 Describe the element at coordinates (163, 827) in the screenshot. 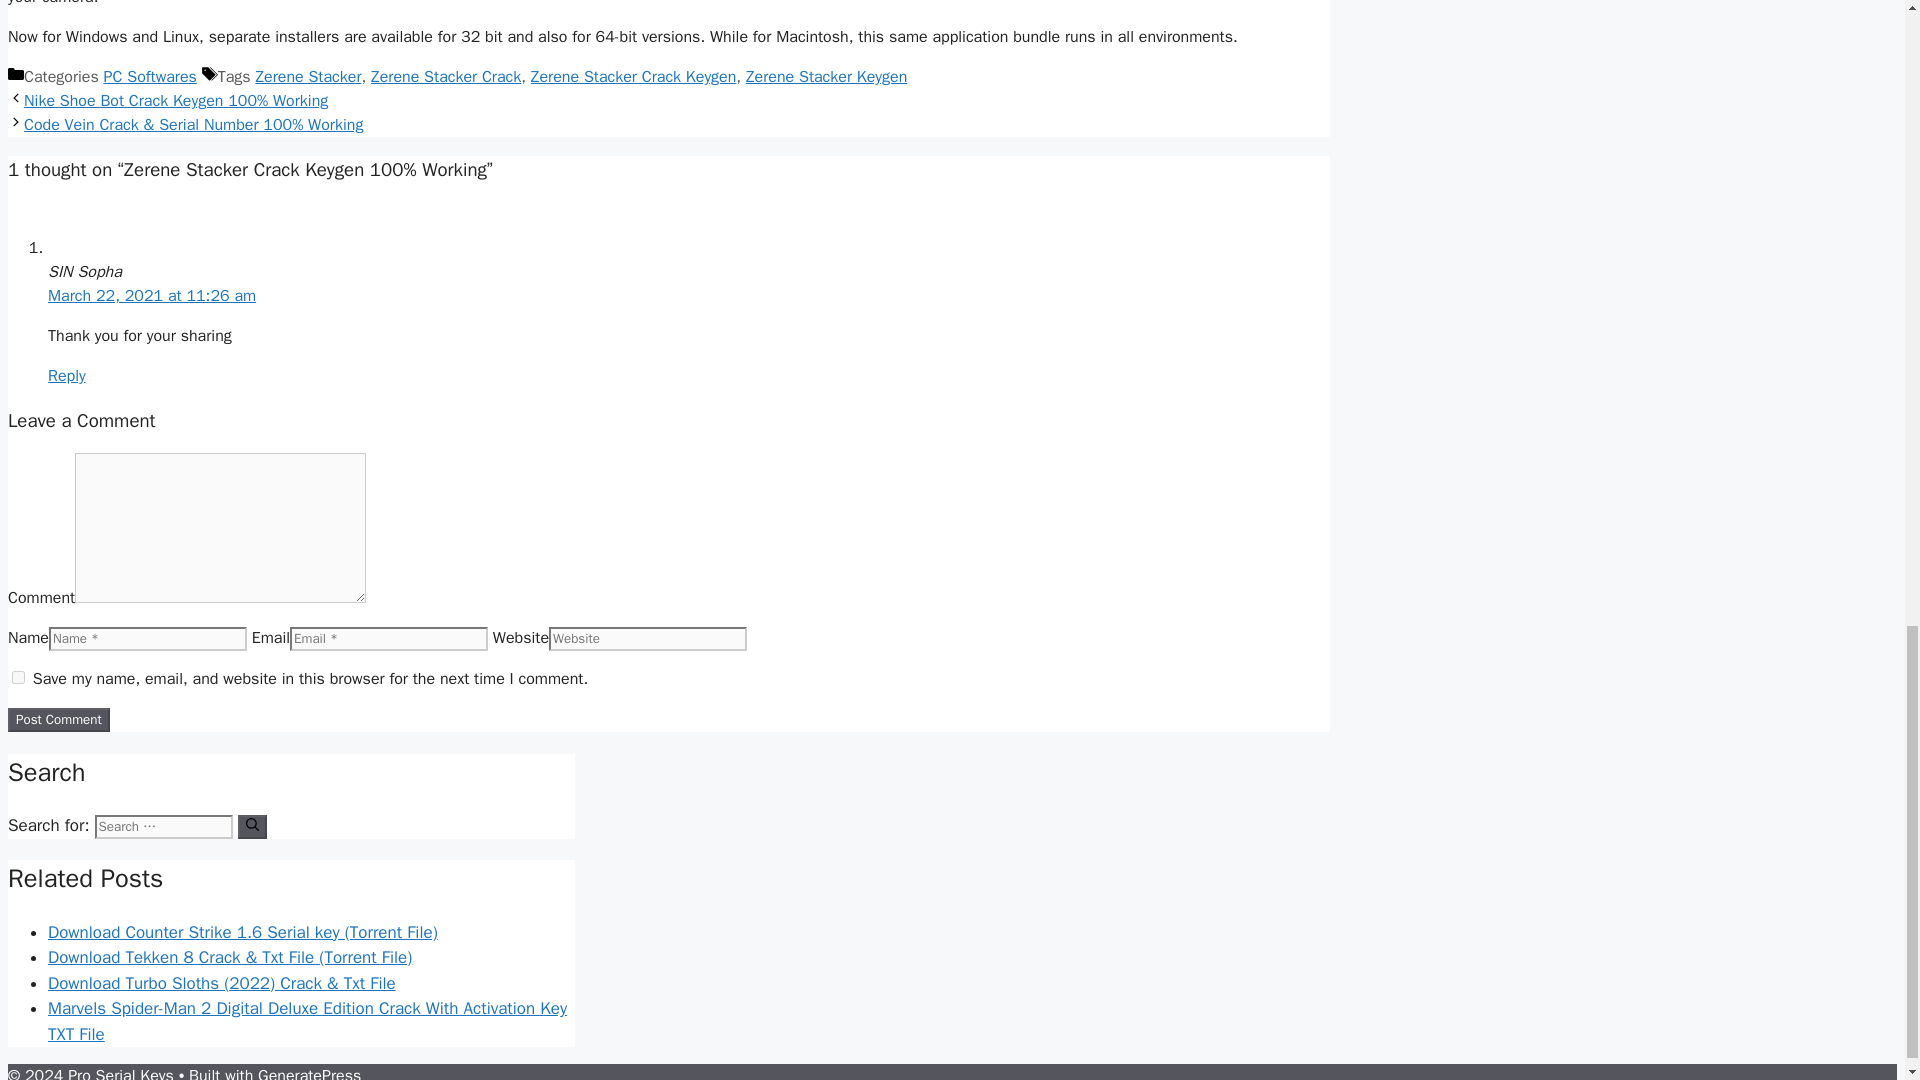

I see `Search for:` at that location.